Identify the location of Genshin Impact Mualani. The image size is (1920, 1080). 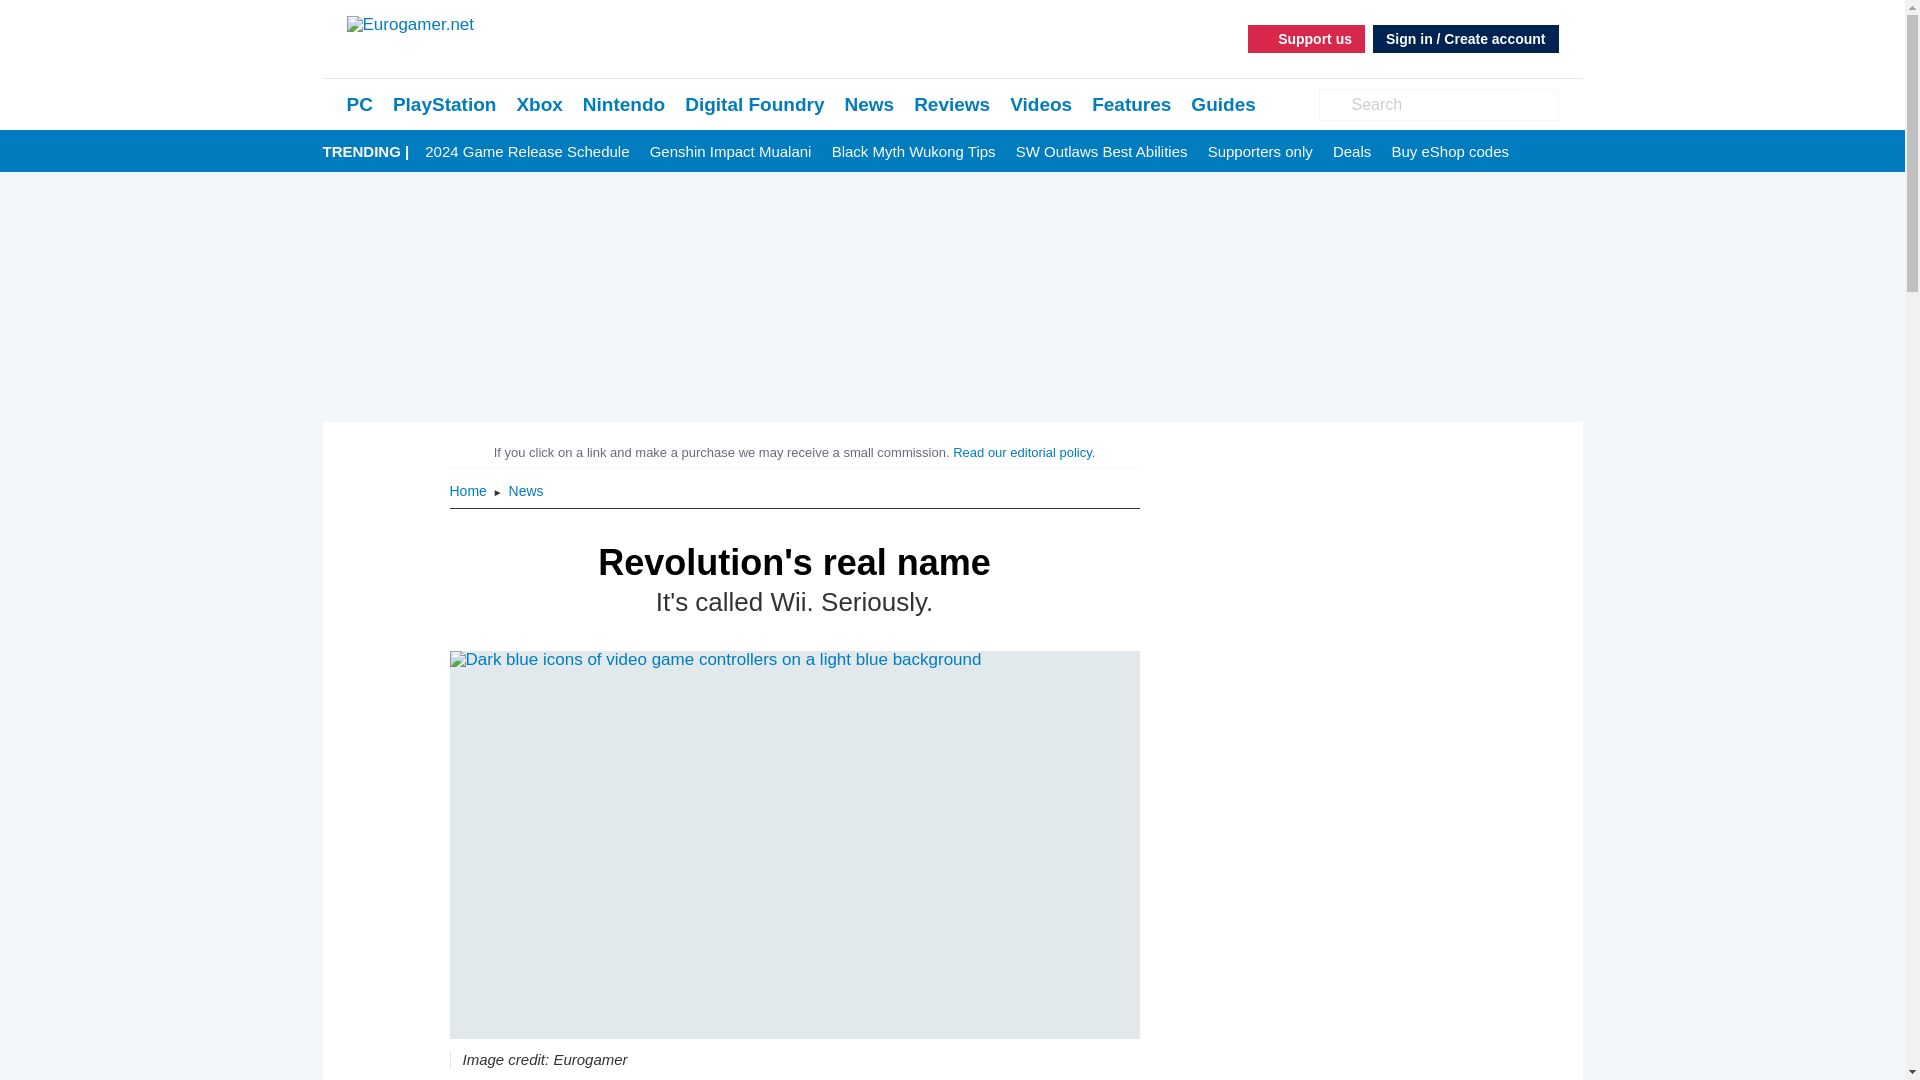
(731, 152).